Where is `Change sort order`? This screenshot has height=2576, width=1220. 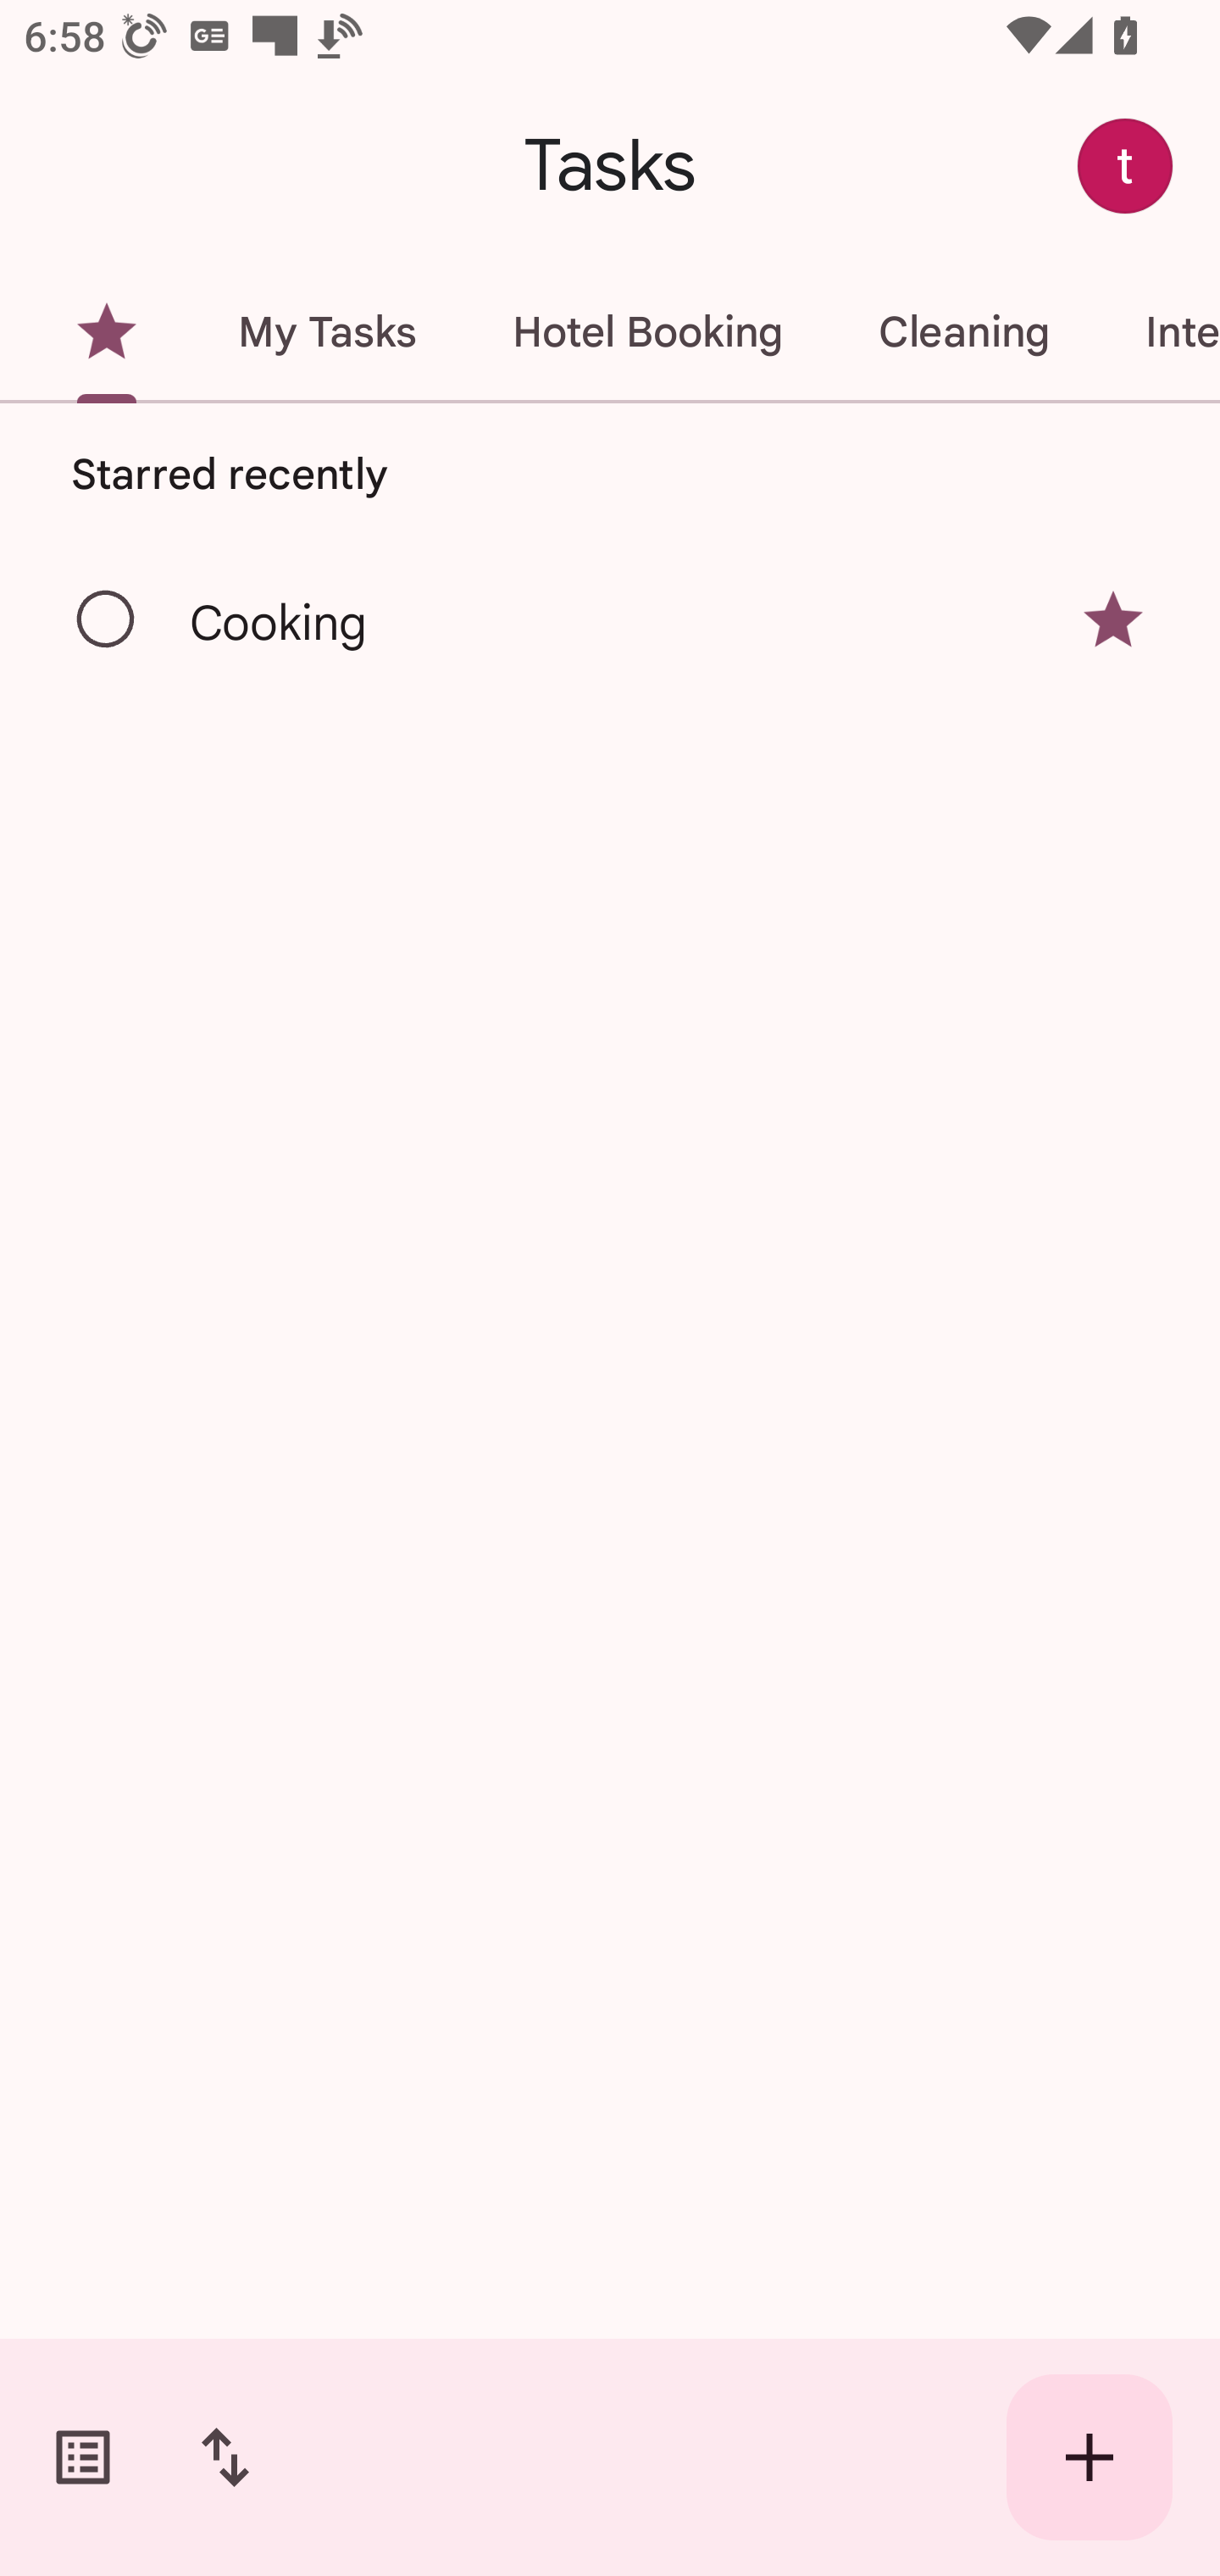
Change sort order is located at coordinates (225, 2457).